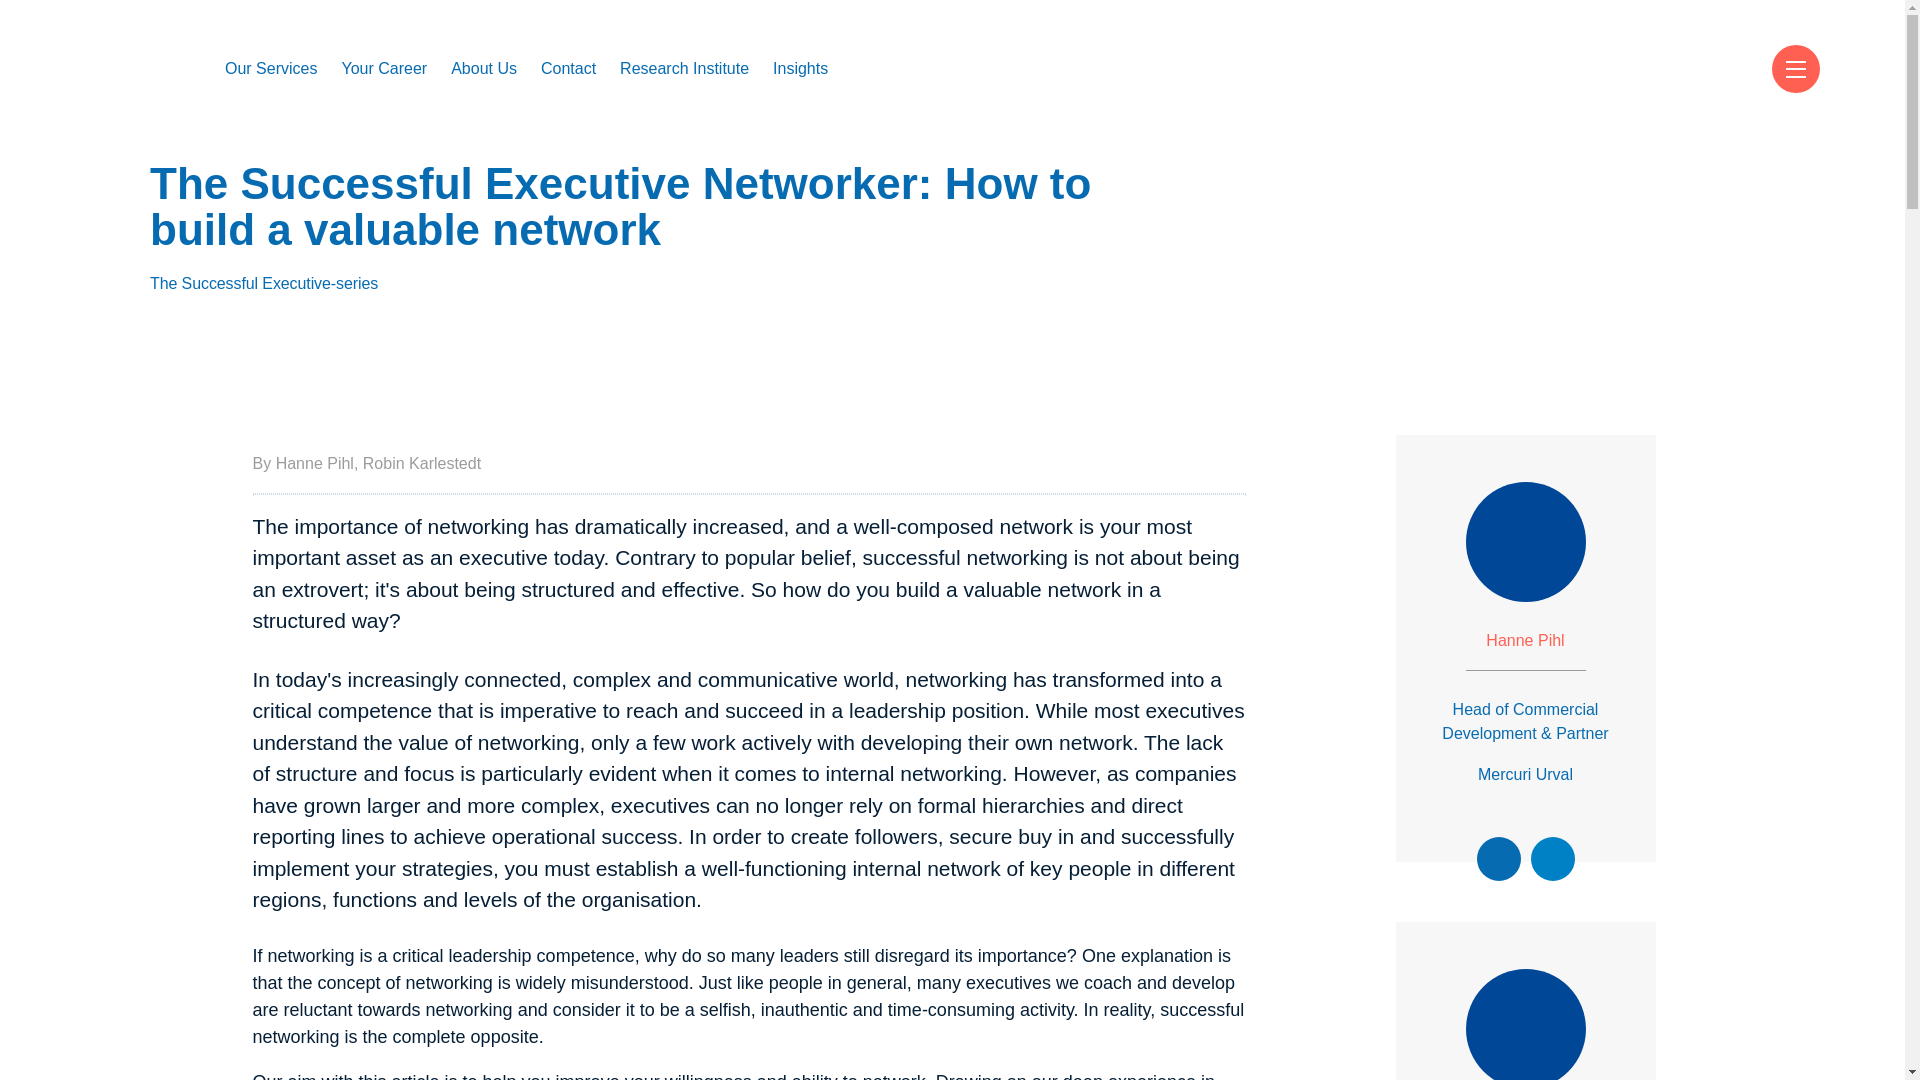  I want to click on ESG, so click(256, 468).